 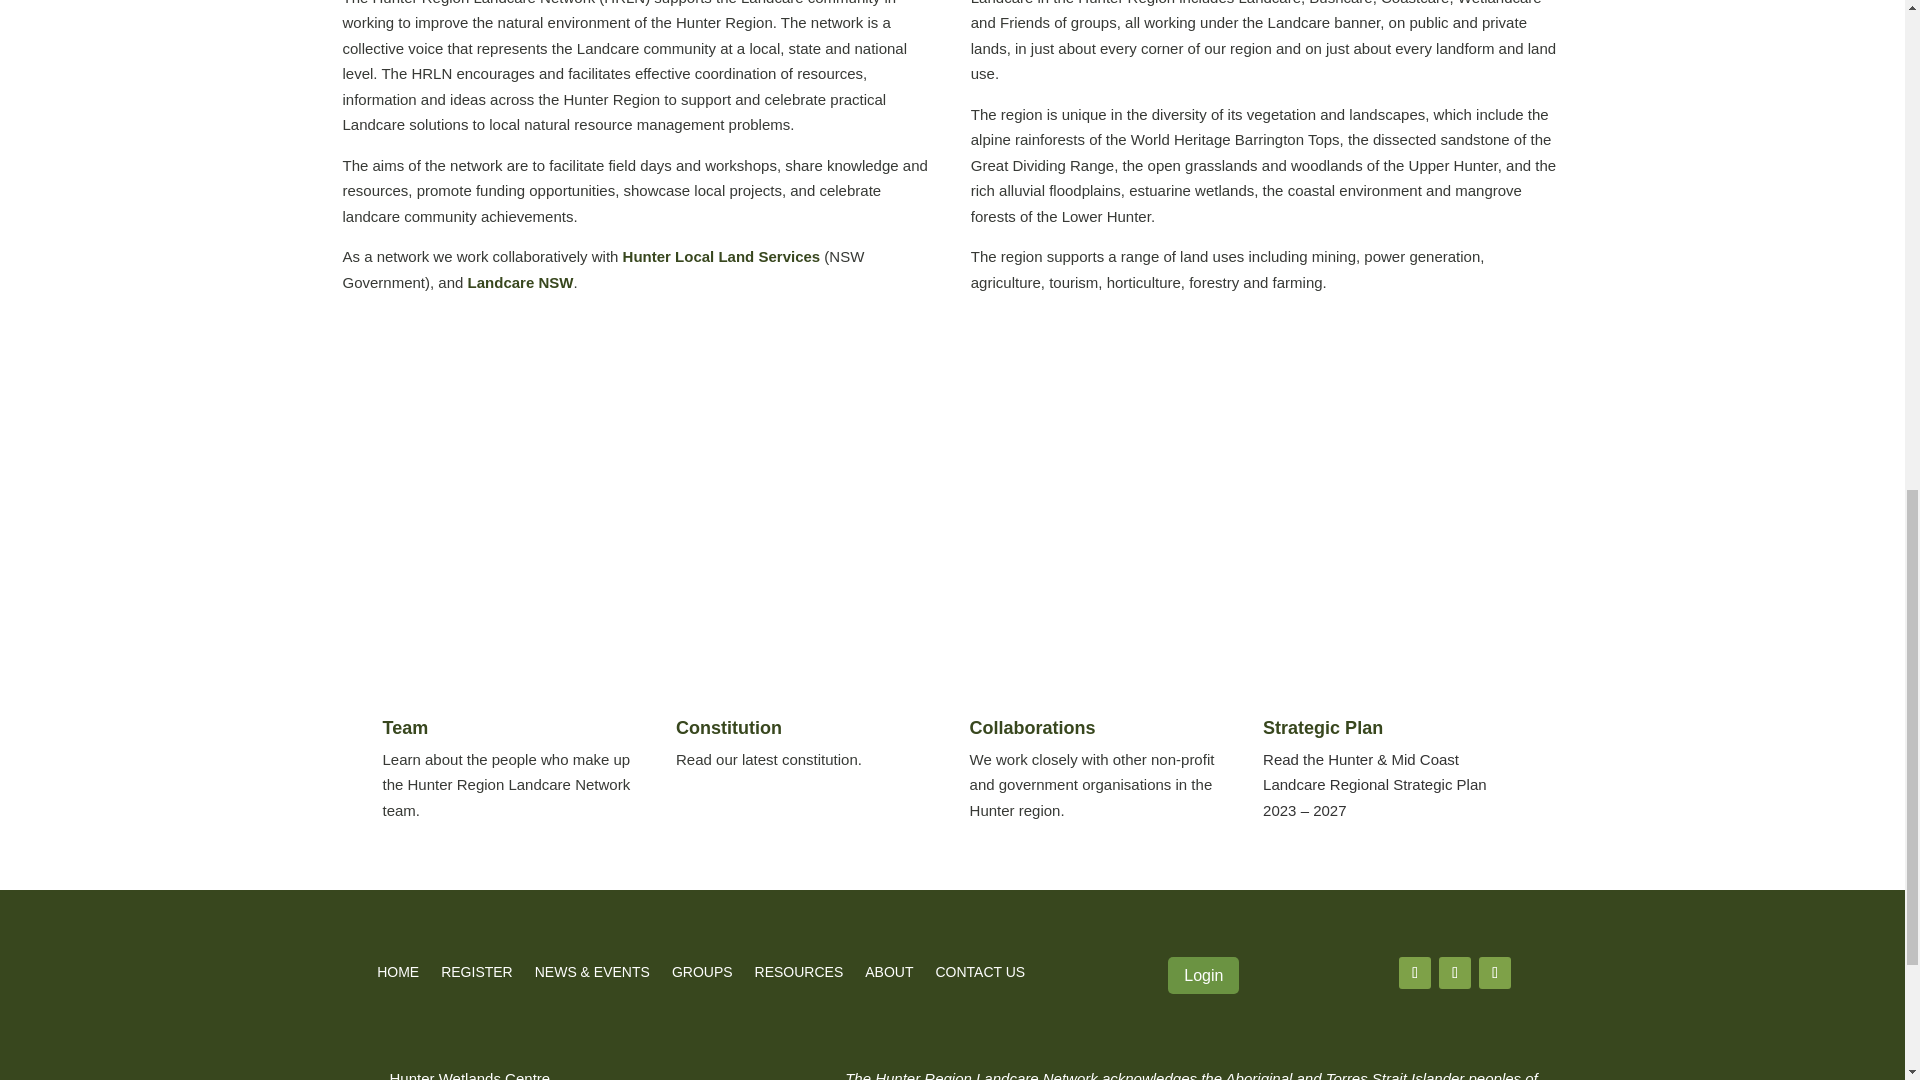 I want to click on CONTACT US, so click(x=980, y=976).